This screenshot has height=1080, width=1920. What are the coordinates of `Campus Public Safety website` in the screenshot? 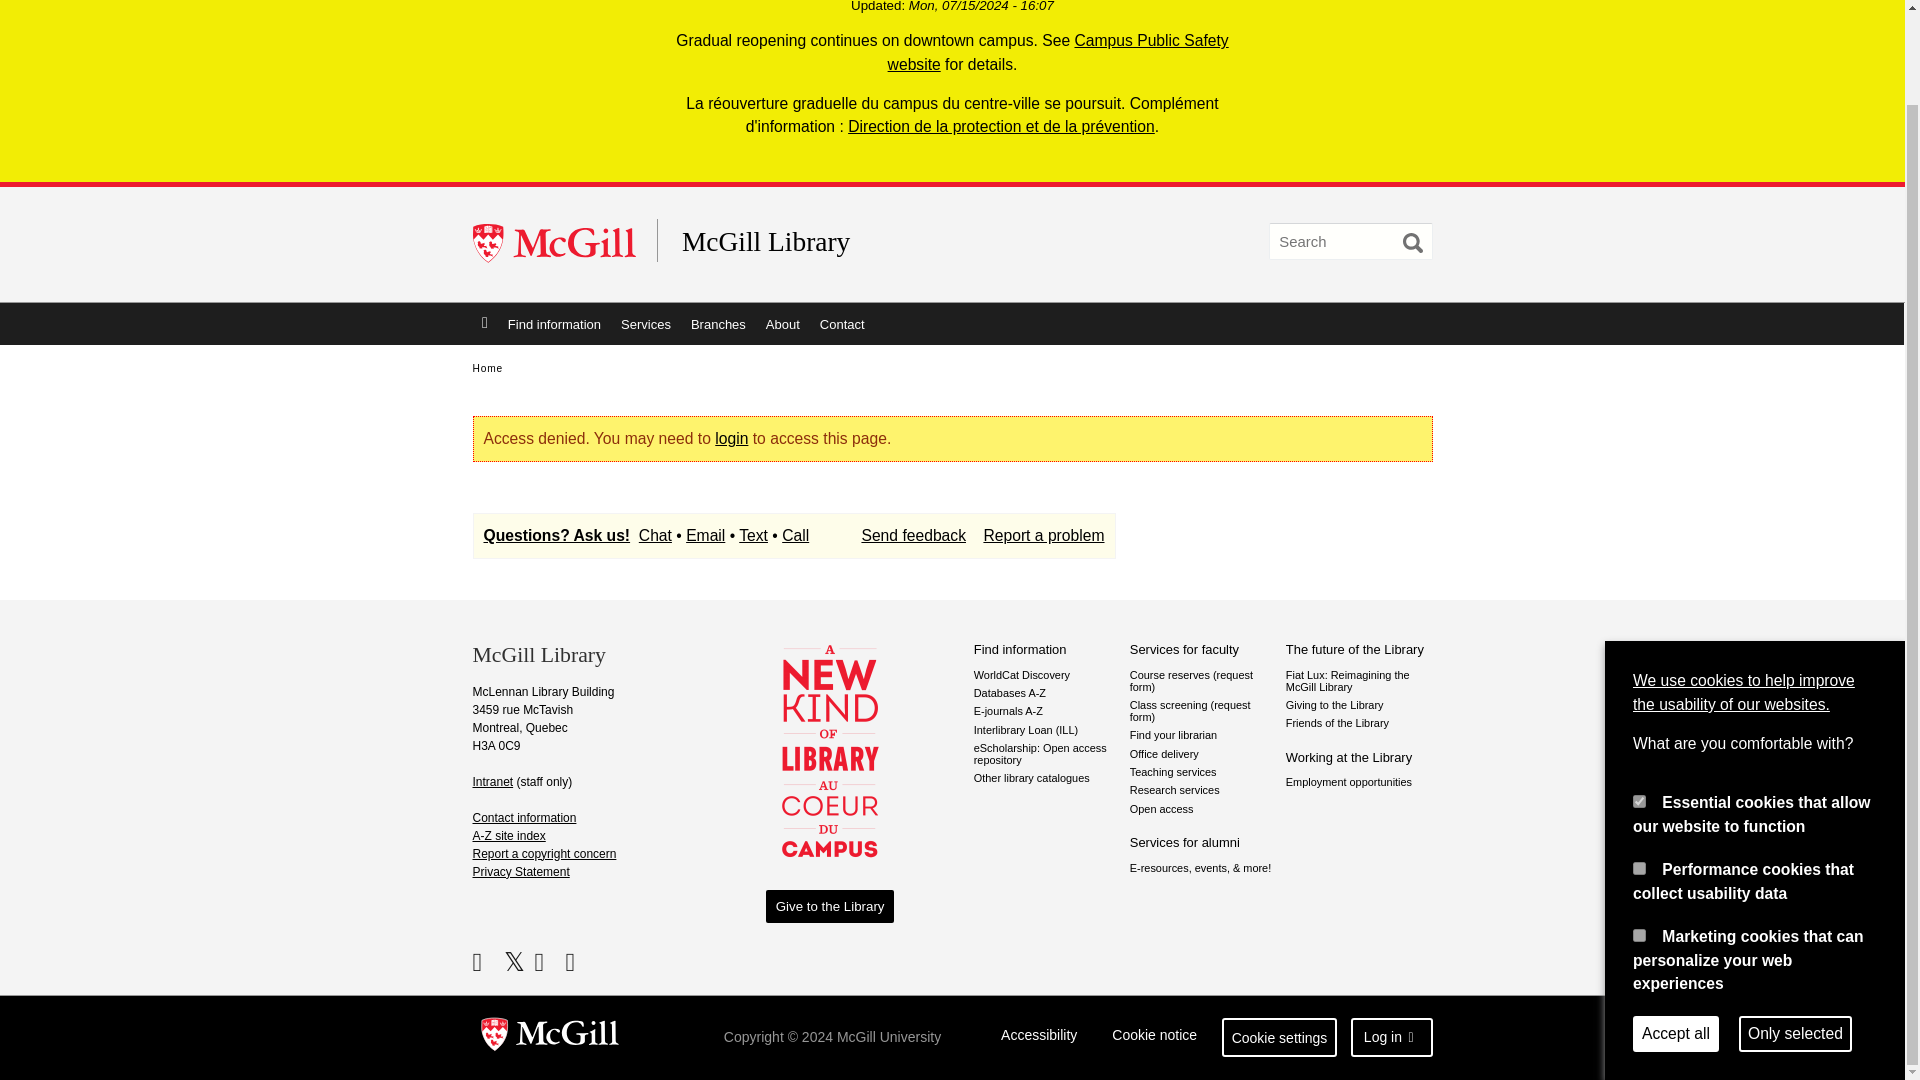 It's located at (1058, 52).